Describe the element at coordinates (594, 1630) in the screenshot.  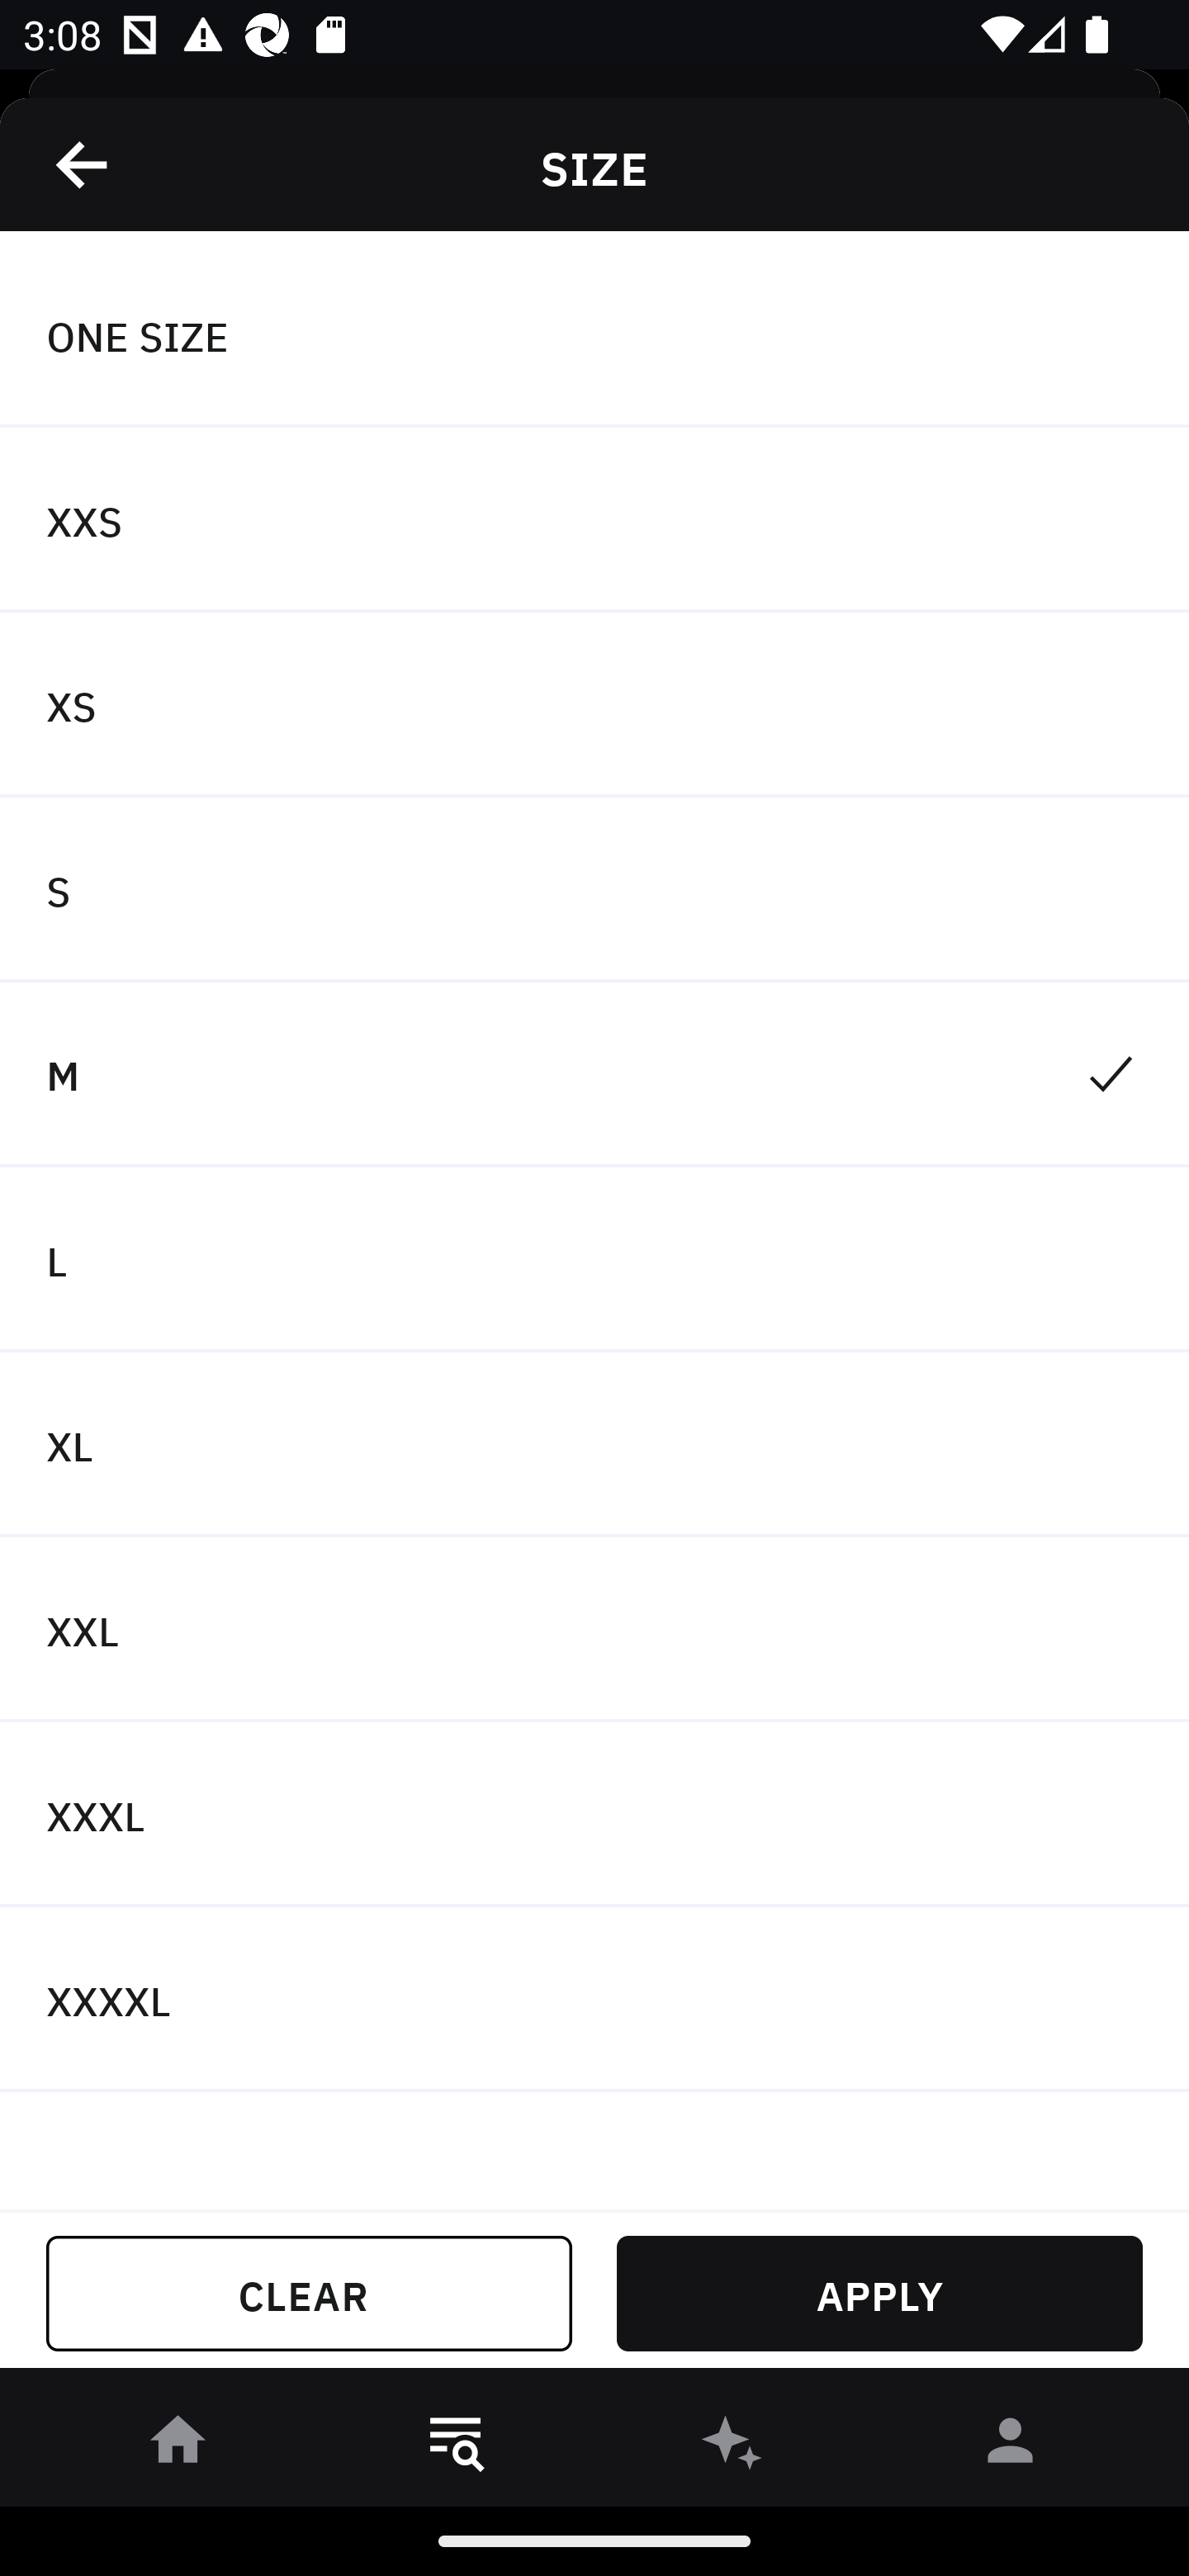
I see `XXL` at that location.